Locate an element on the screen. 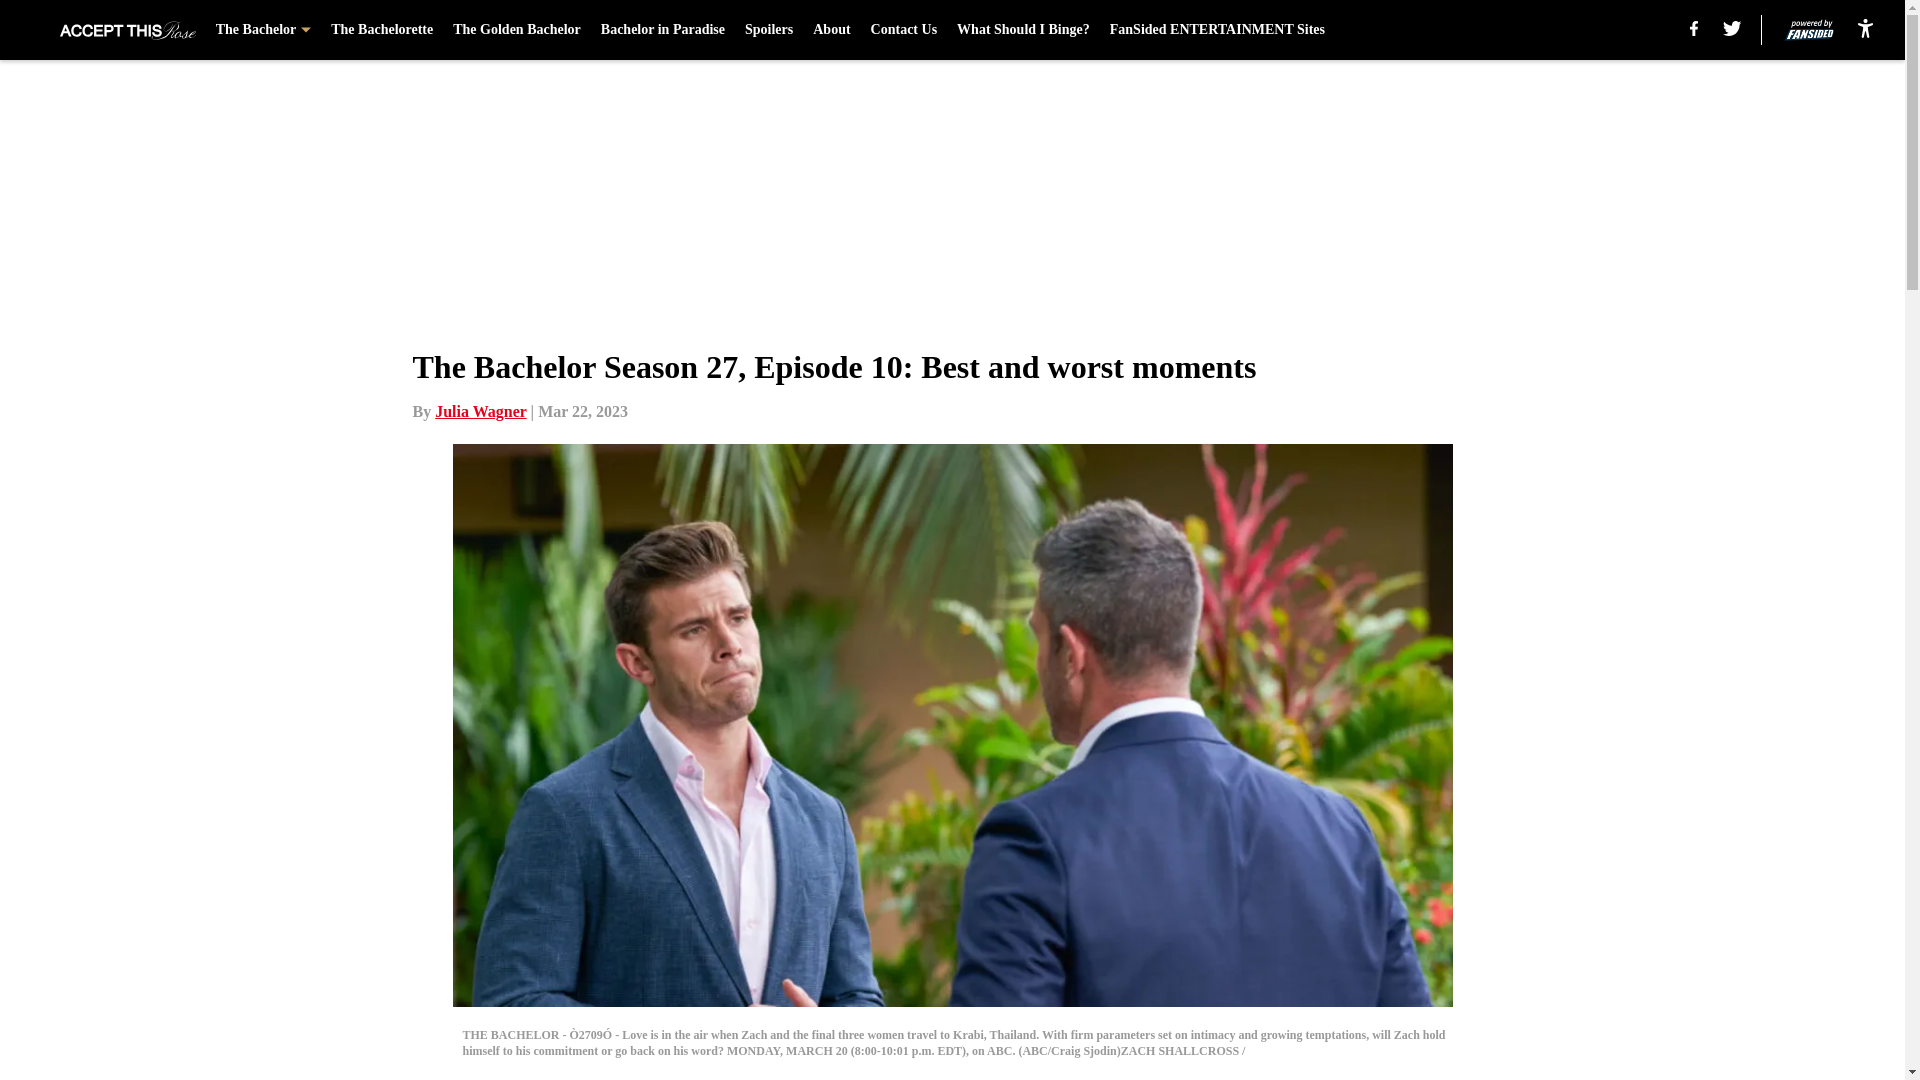 Image resolution: width=1920 pixels, height=1080 pixels. Julia Wagner is located at coordinates (480, 411).